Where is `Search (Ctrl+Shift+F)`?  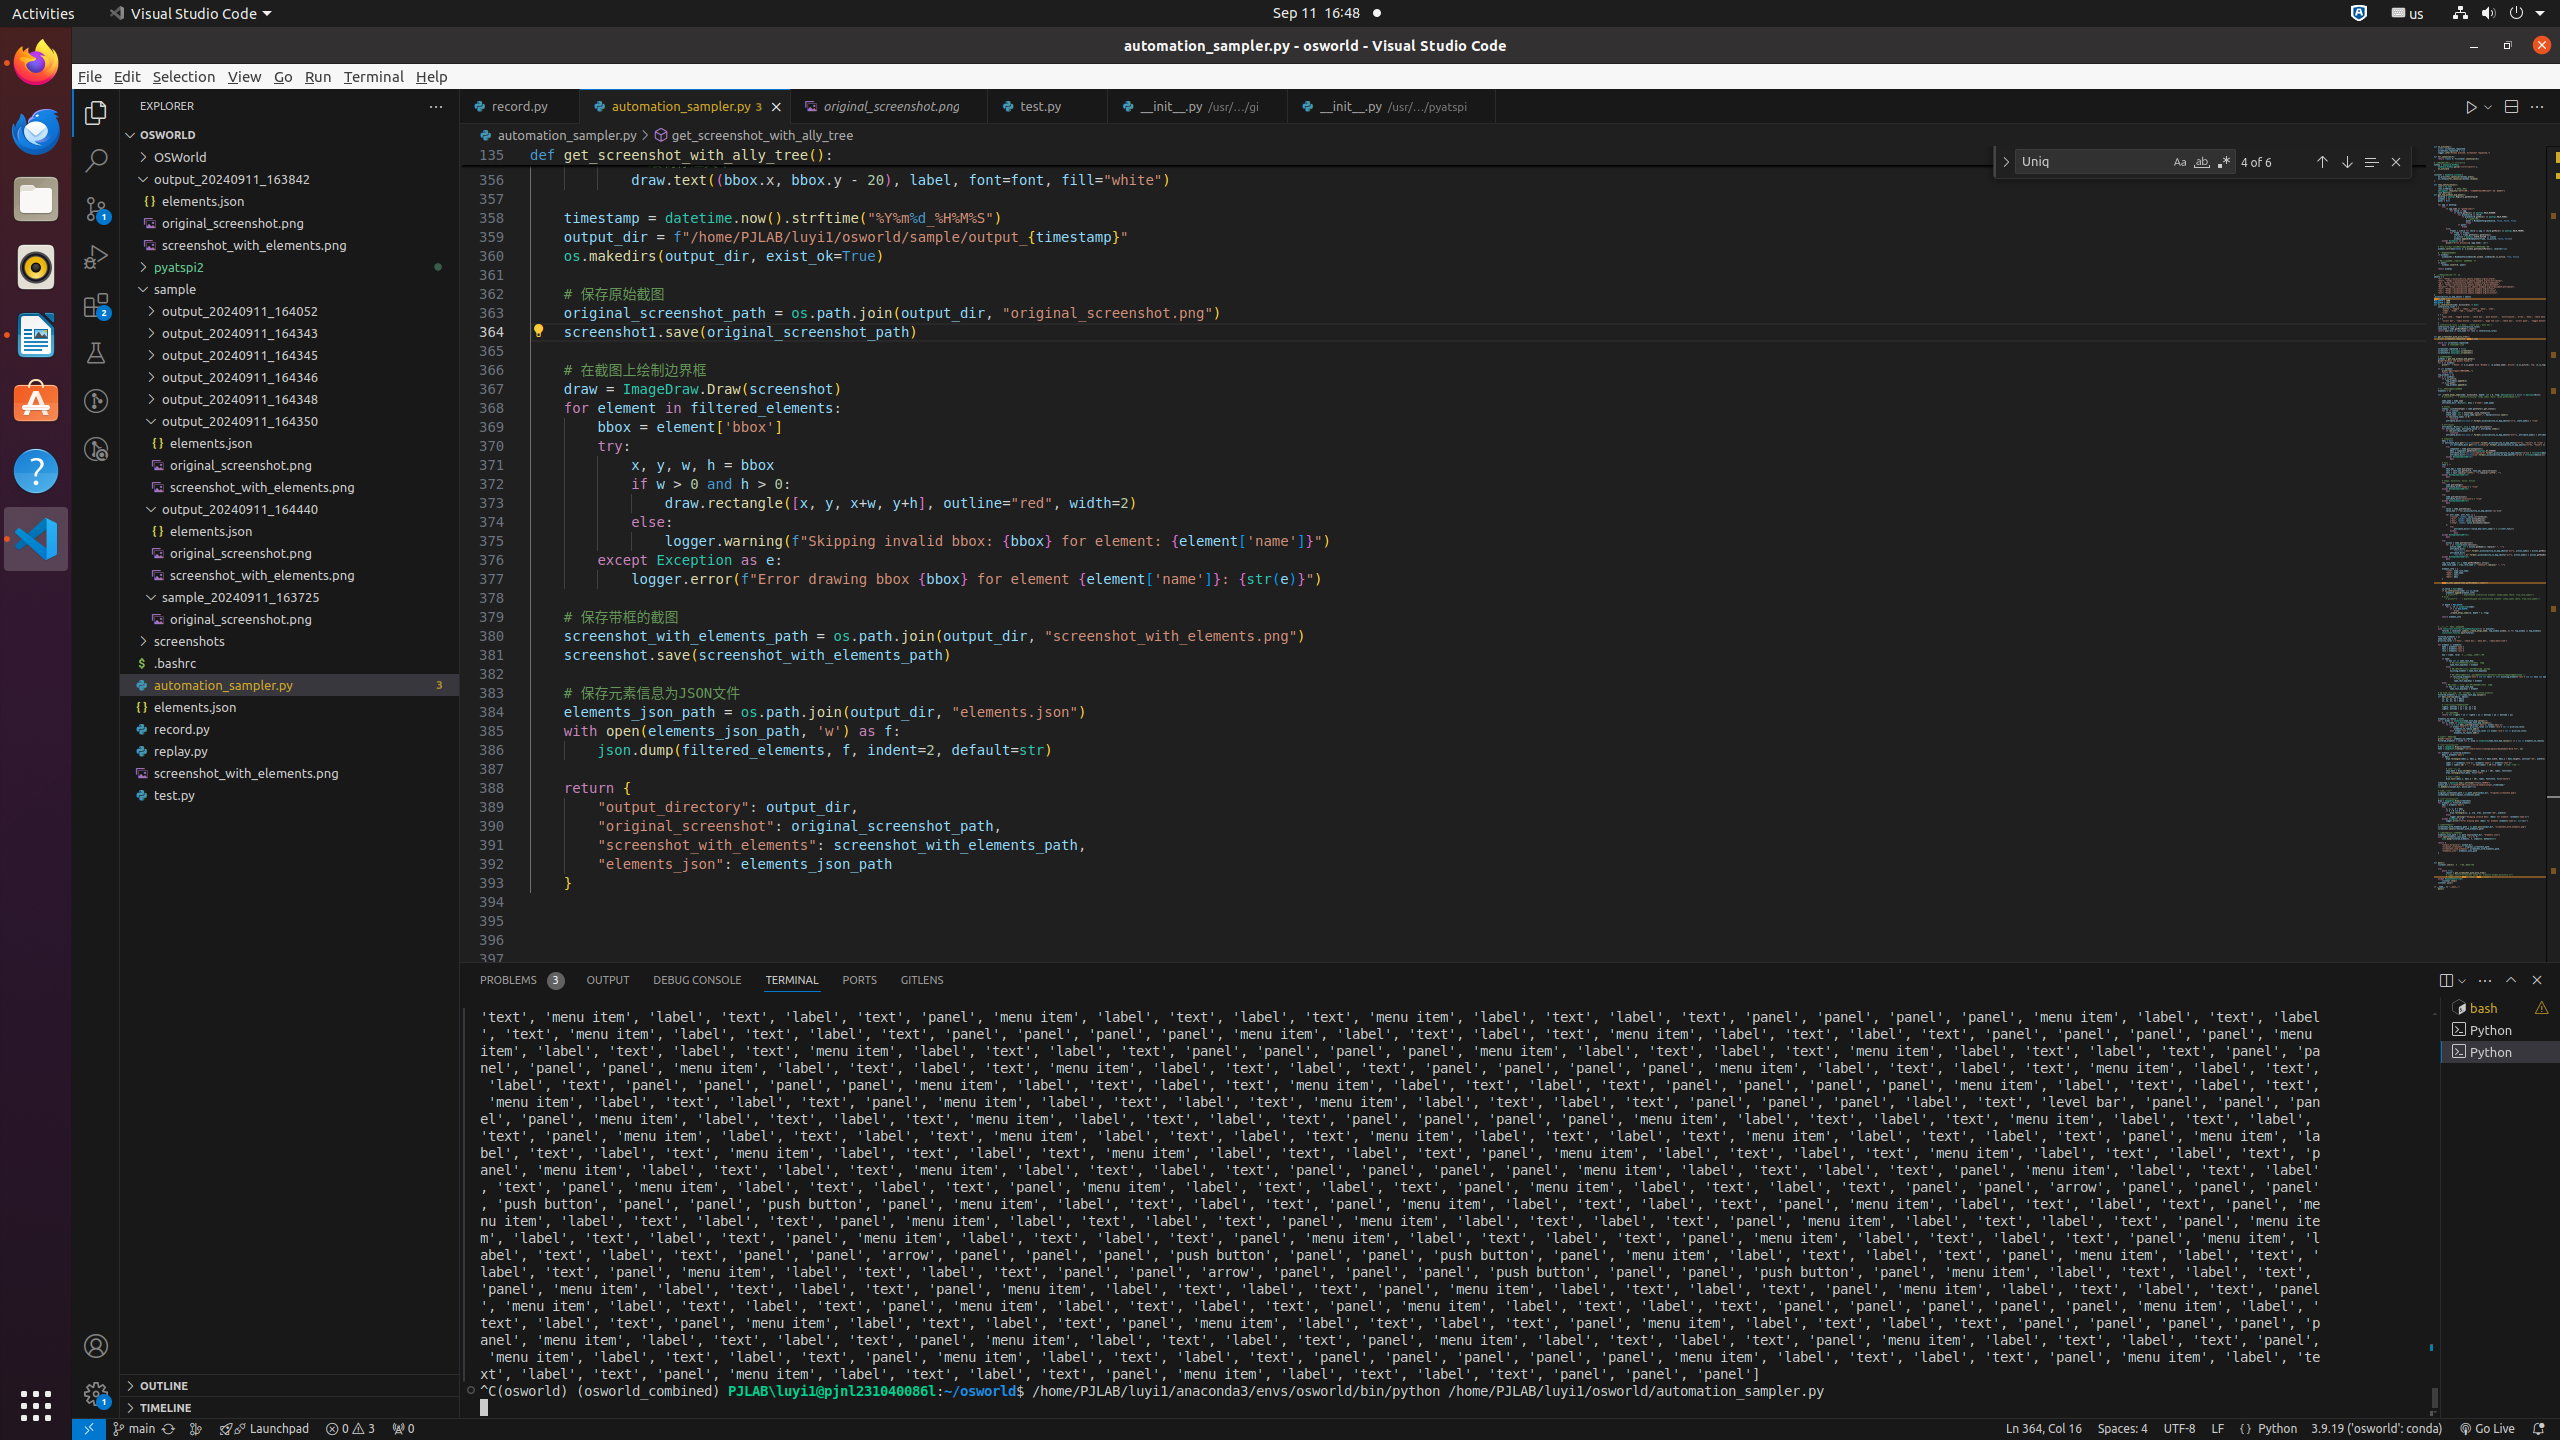
Search (Ctrl+Shift+F) is located at coordinates (96, 160).